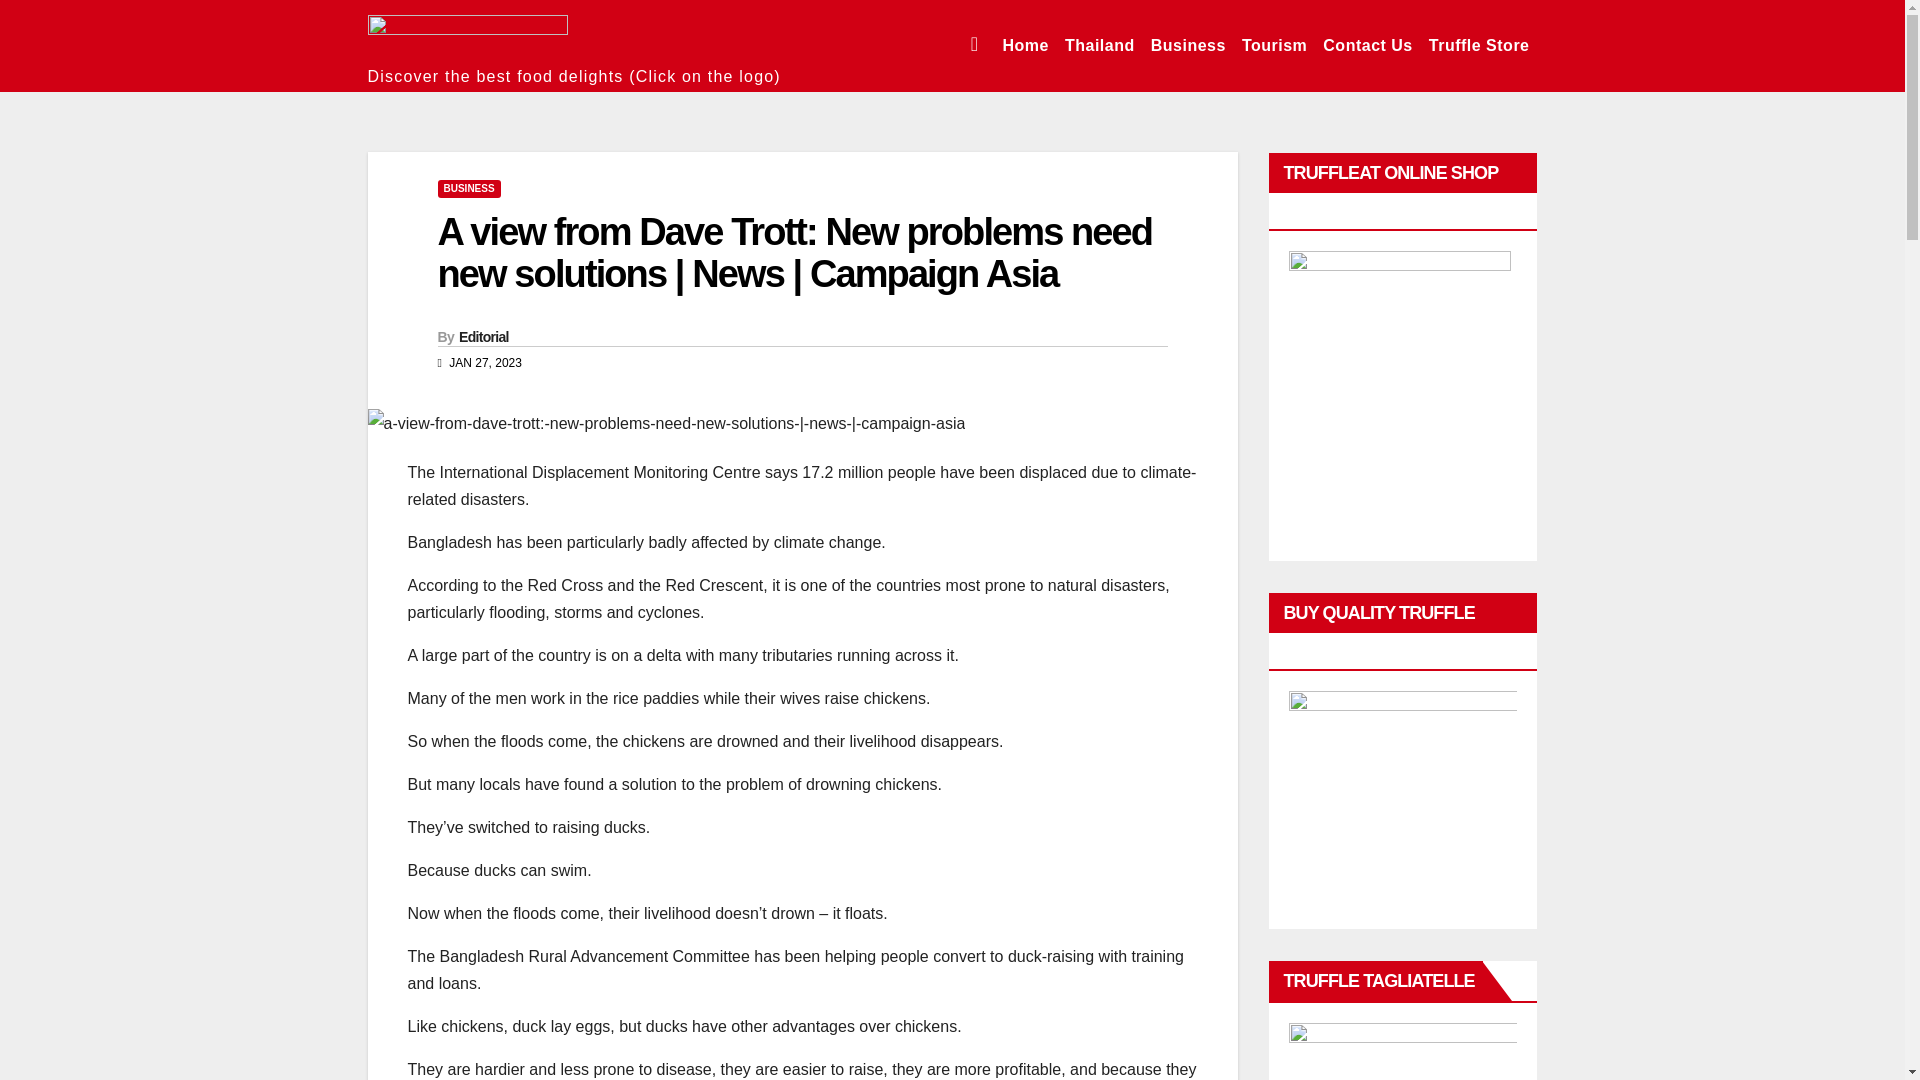  I want to click on Contact Us, so click(1368, 46).